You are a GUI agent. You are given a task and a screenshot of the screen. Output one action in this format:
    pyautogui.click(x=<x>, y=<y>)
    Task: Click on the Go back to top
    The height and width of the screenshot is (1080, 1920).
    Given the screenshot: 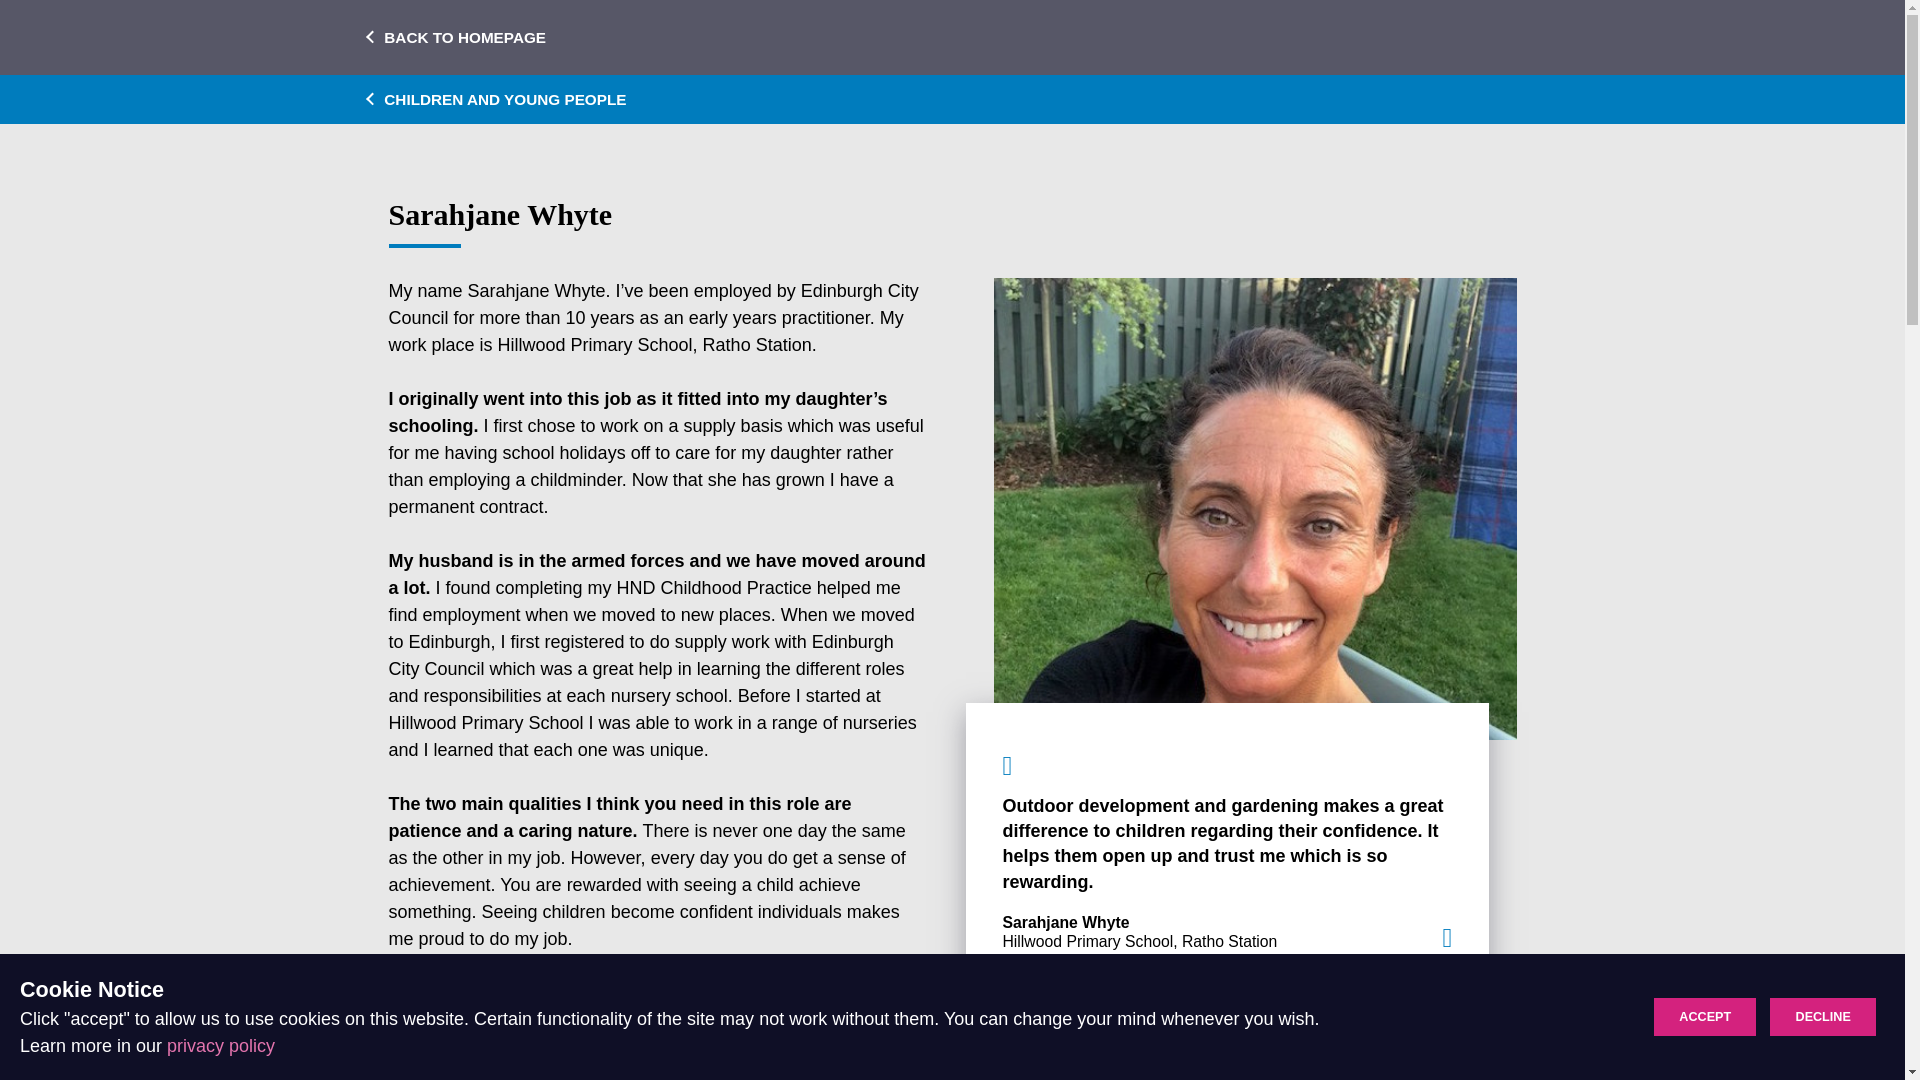 What is the action you would take?
    pyautogui.click(x=1861, y=1036)
    